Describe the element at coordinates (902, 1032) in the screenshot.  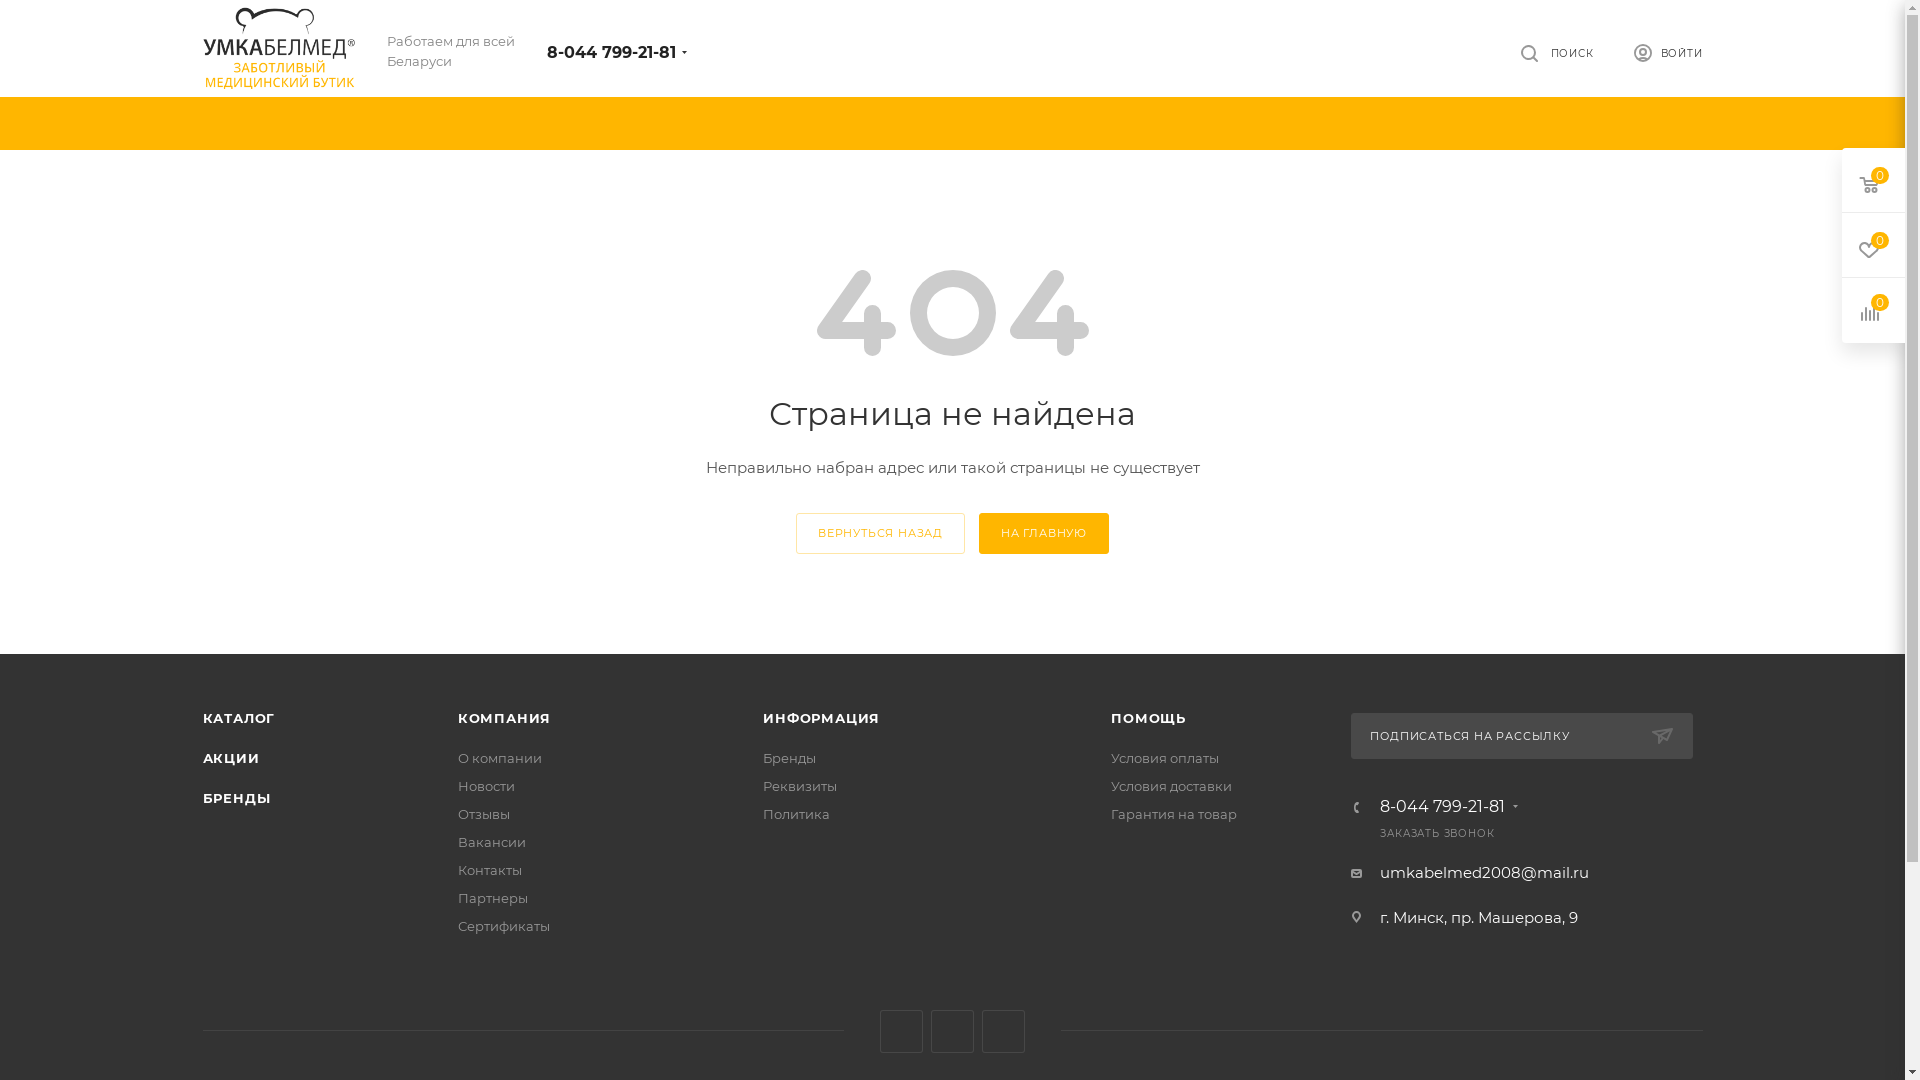
I see `Instagram` at that location.